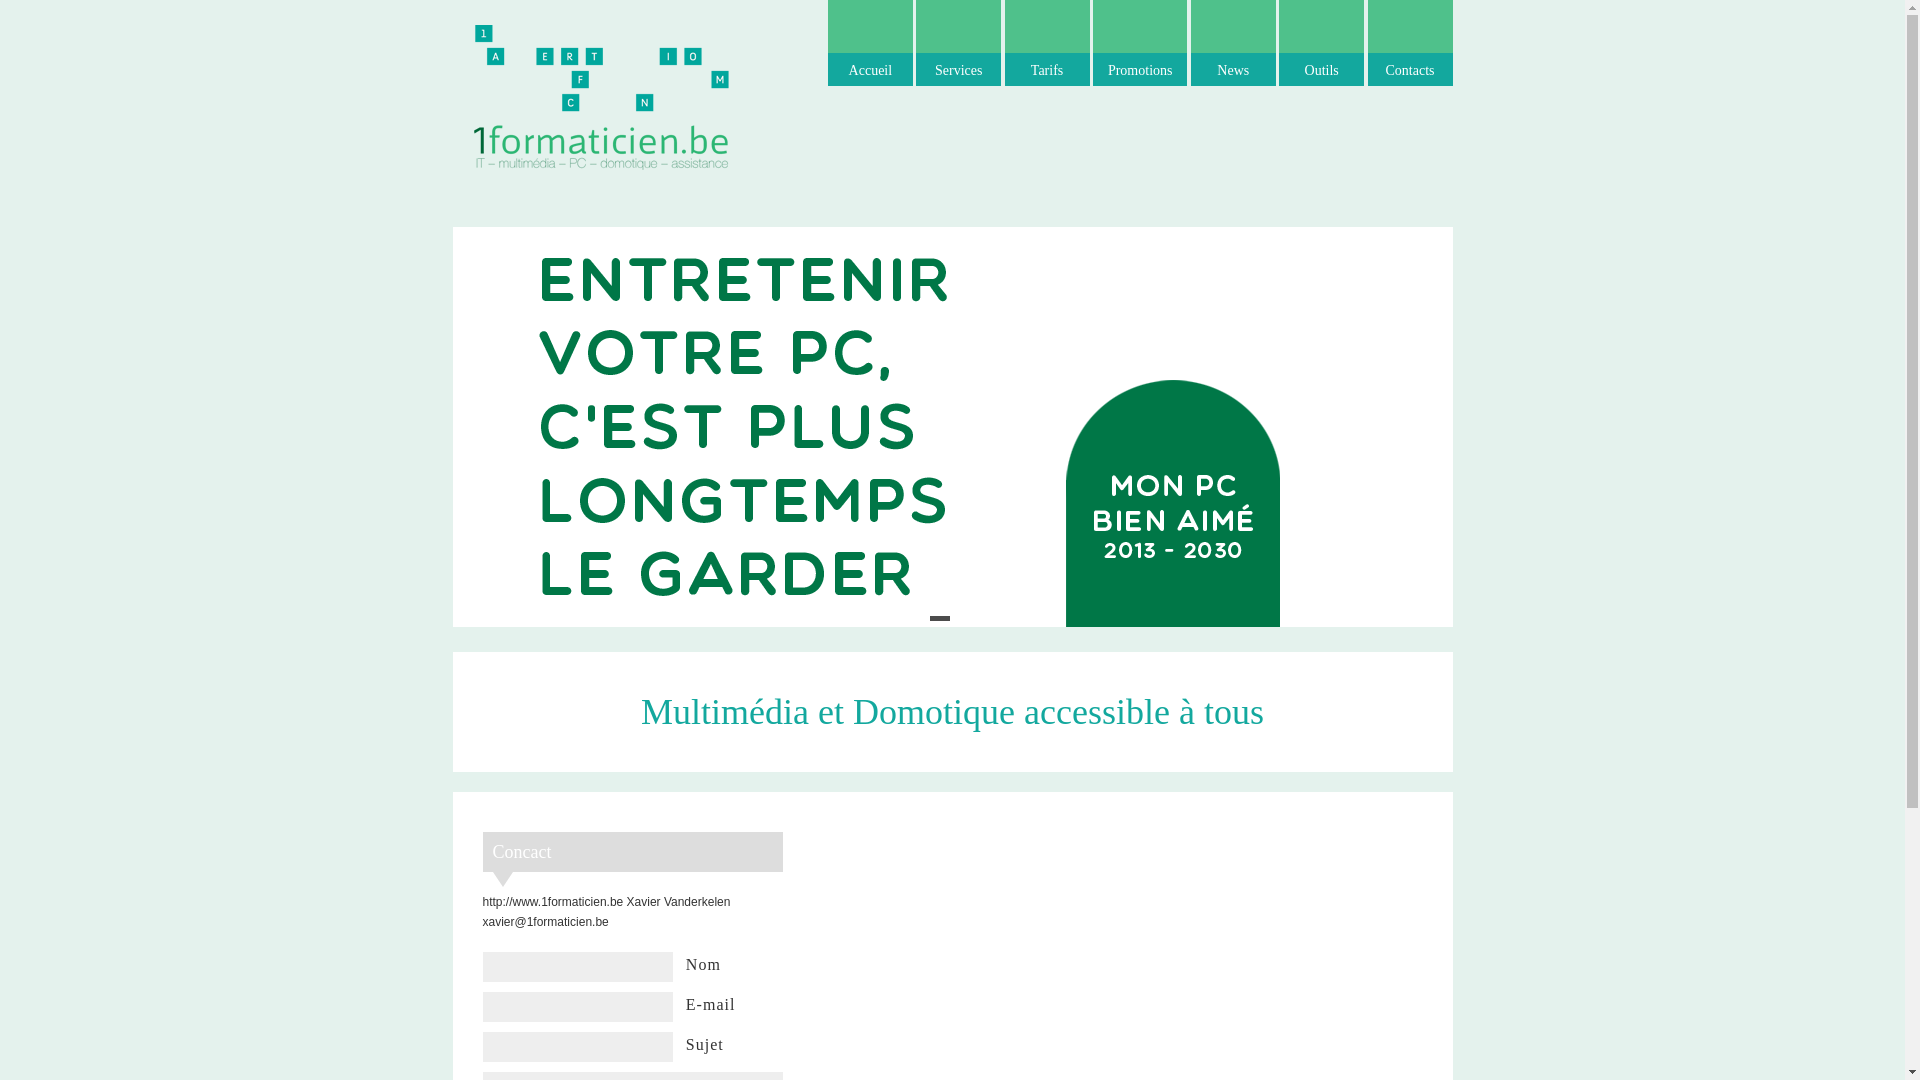 The height and width of the screenshot is (1080, 1920). Describe the element at coordinates (602, 95) in the screenshot. I see `1Formaticien` at that location.